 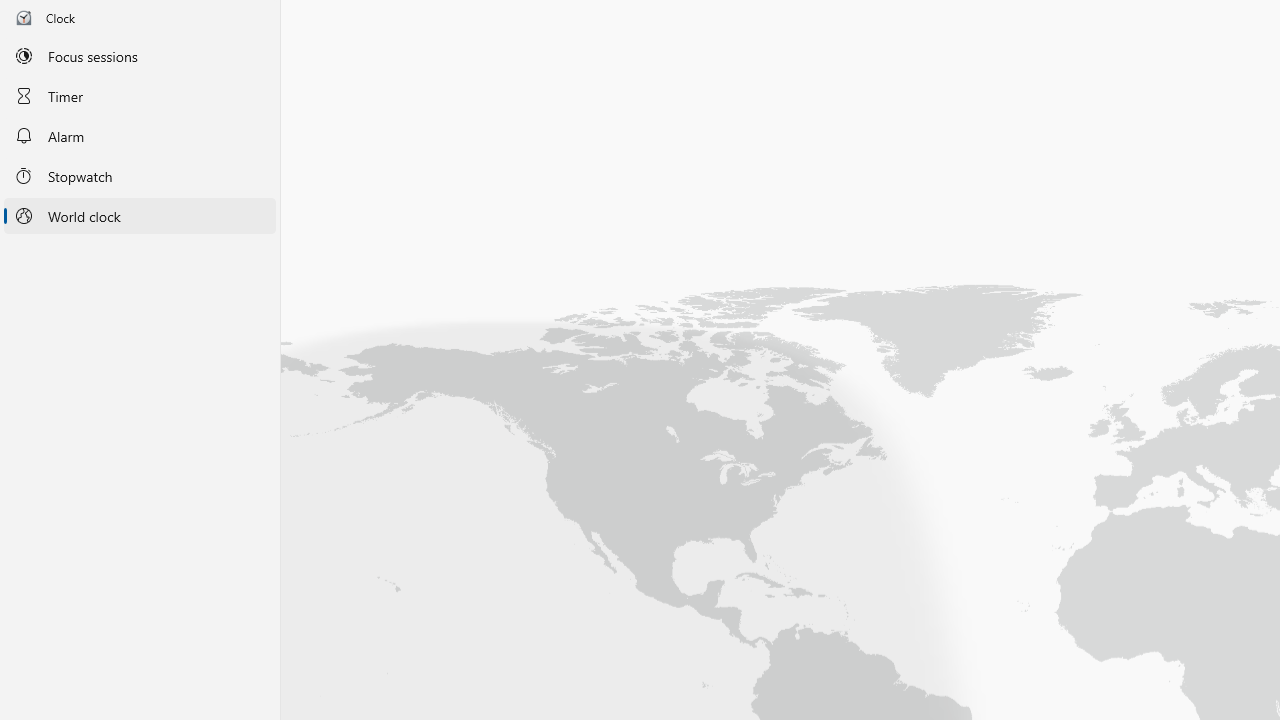 I want to click on Alarm, so click(x=140, y=136).